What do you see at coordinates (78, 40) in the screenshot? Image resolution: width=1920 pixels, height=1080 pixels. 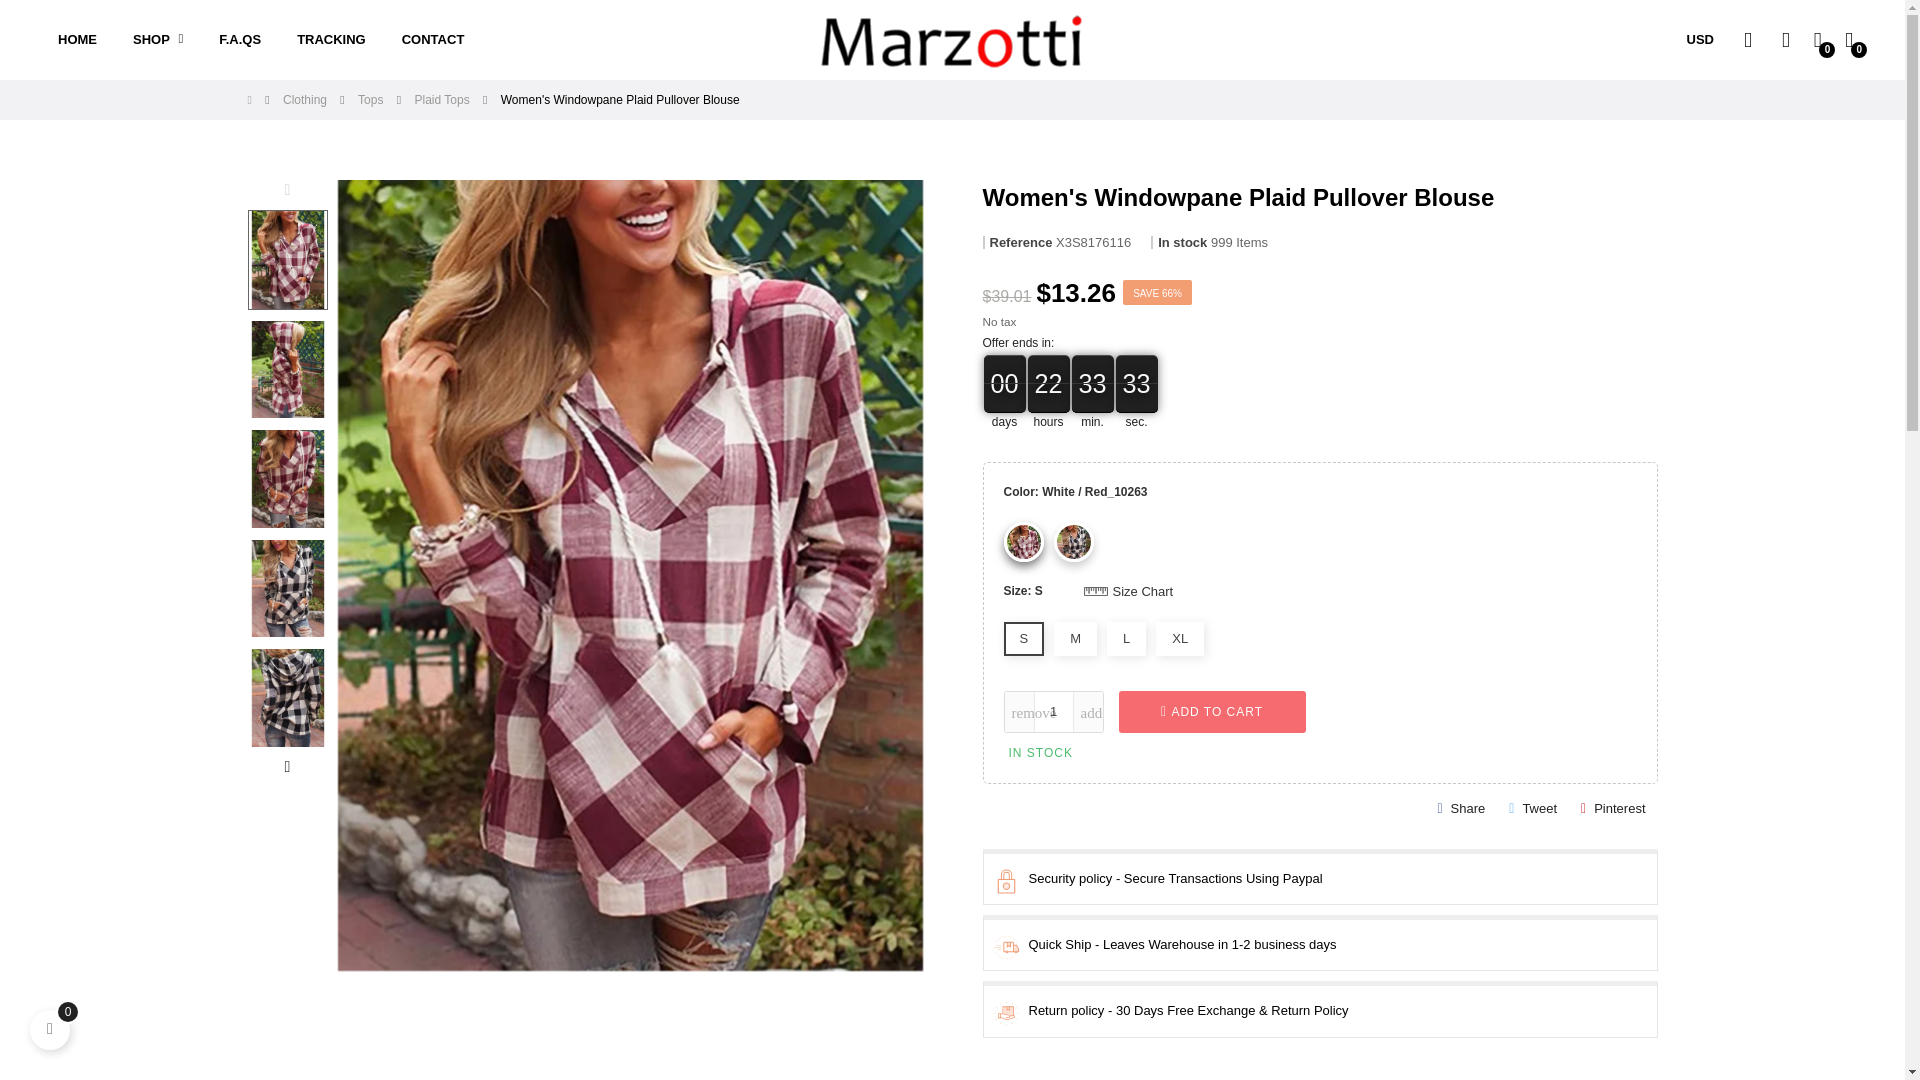 I see `HOME` at bounding box center [78, 40].